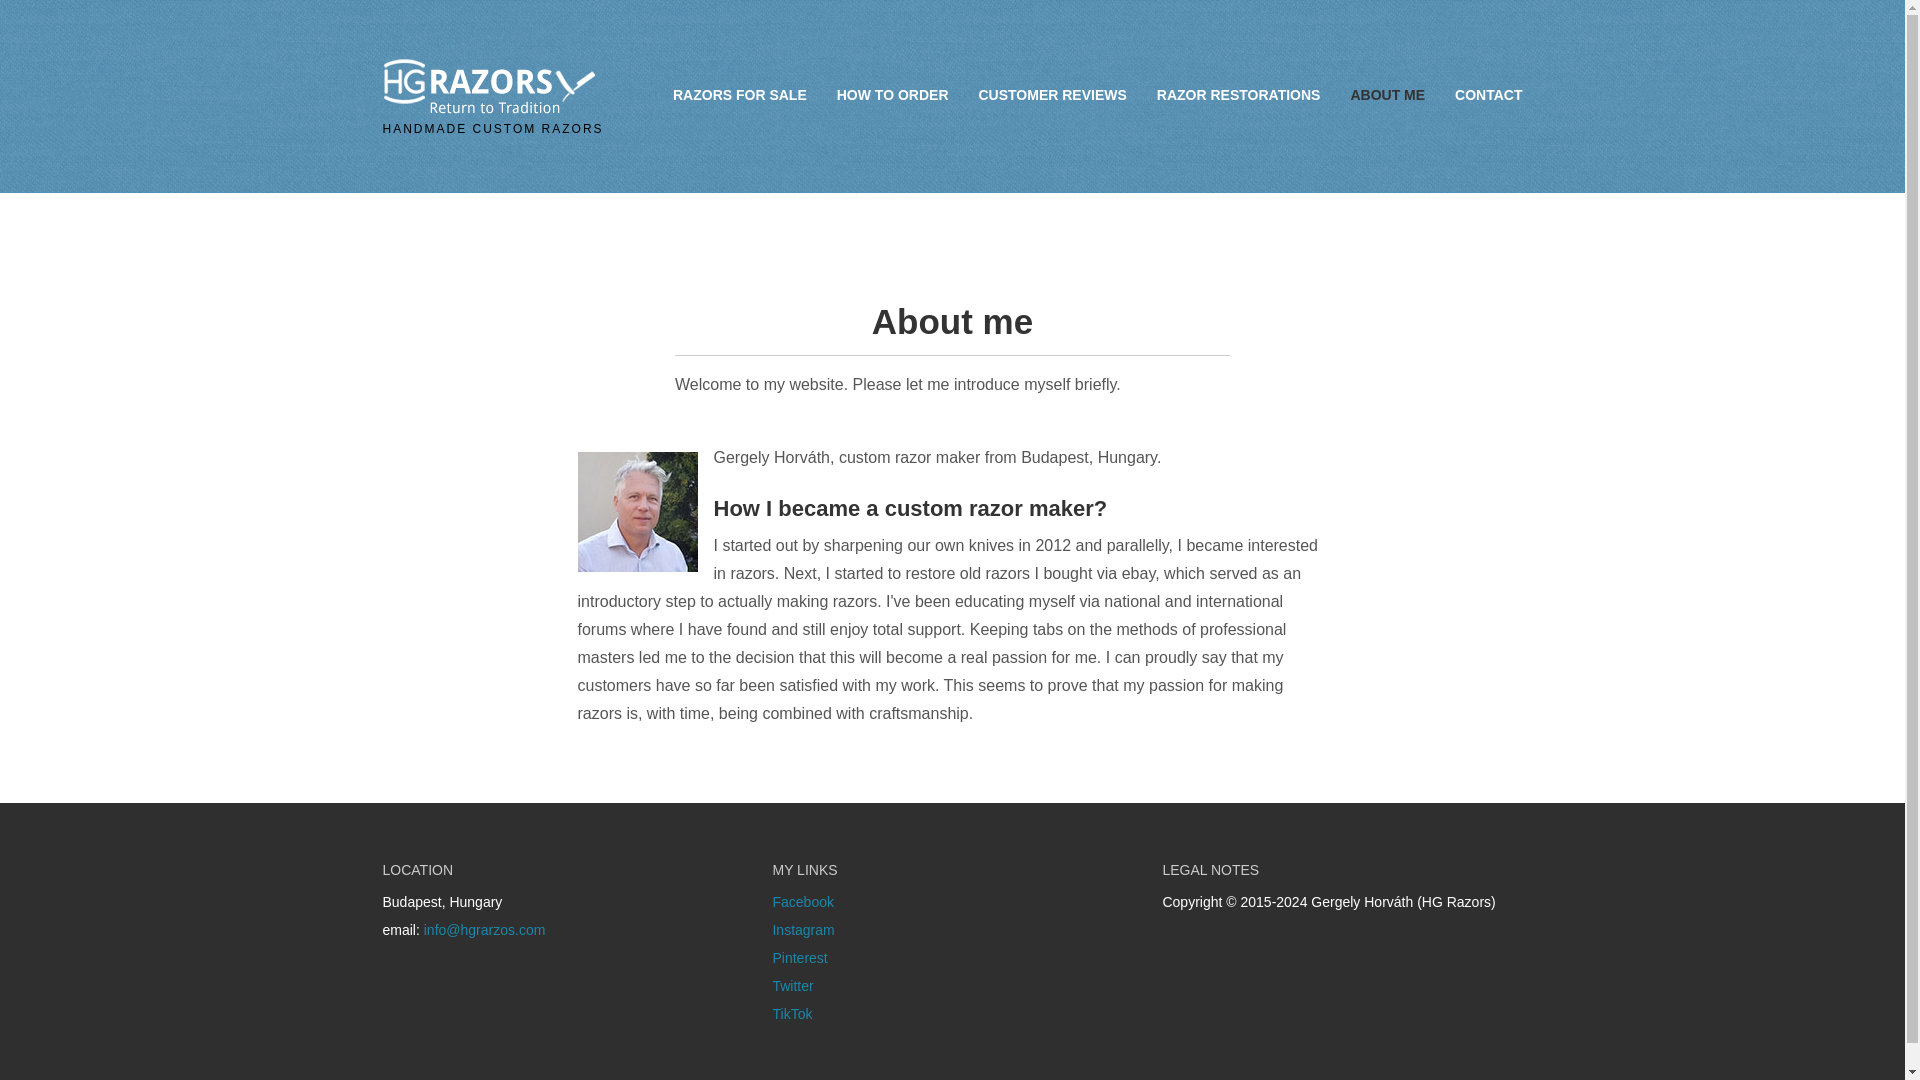  Describe the element at coordinates (802, 902) in the screenshot. I see `Facebook` at that location.